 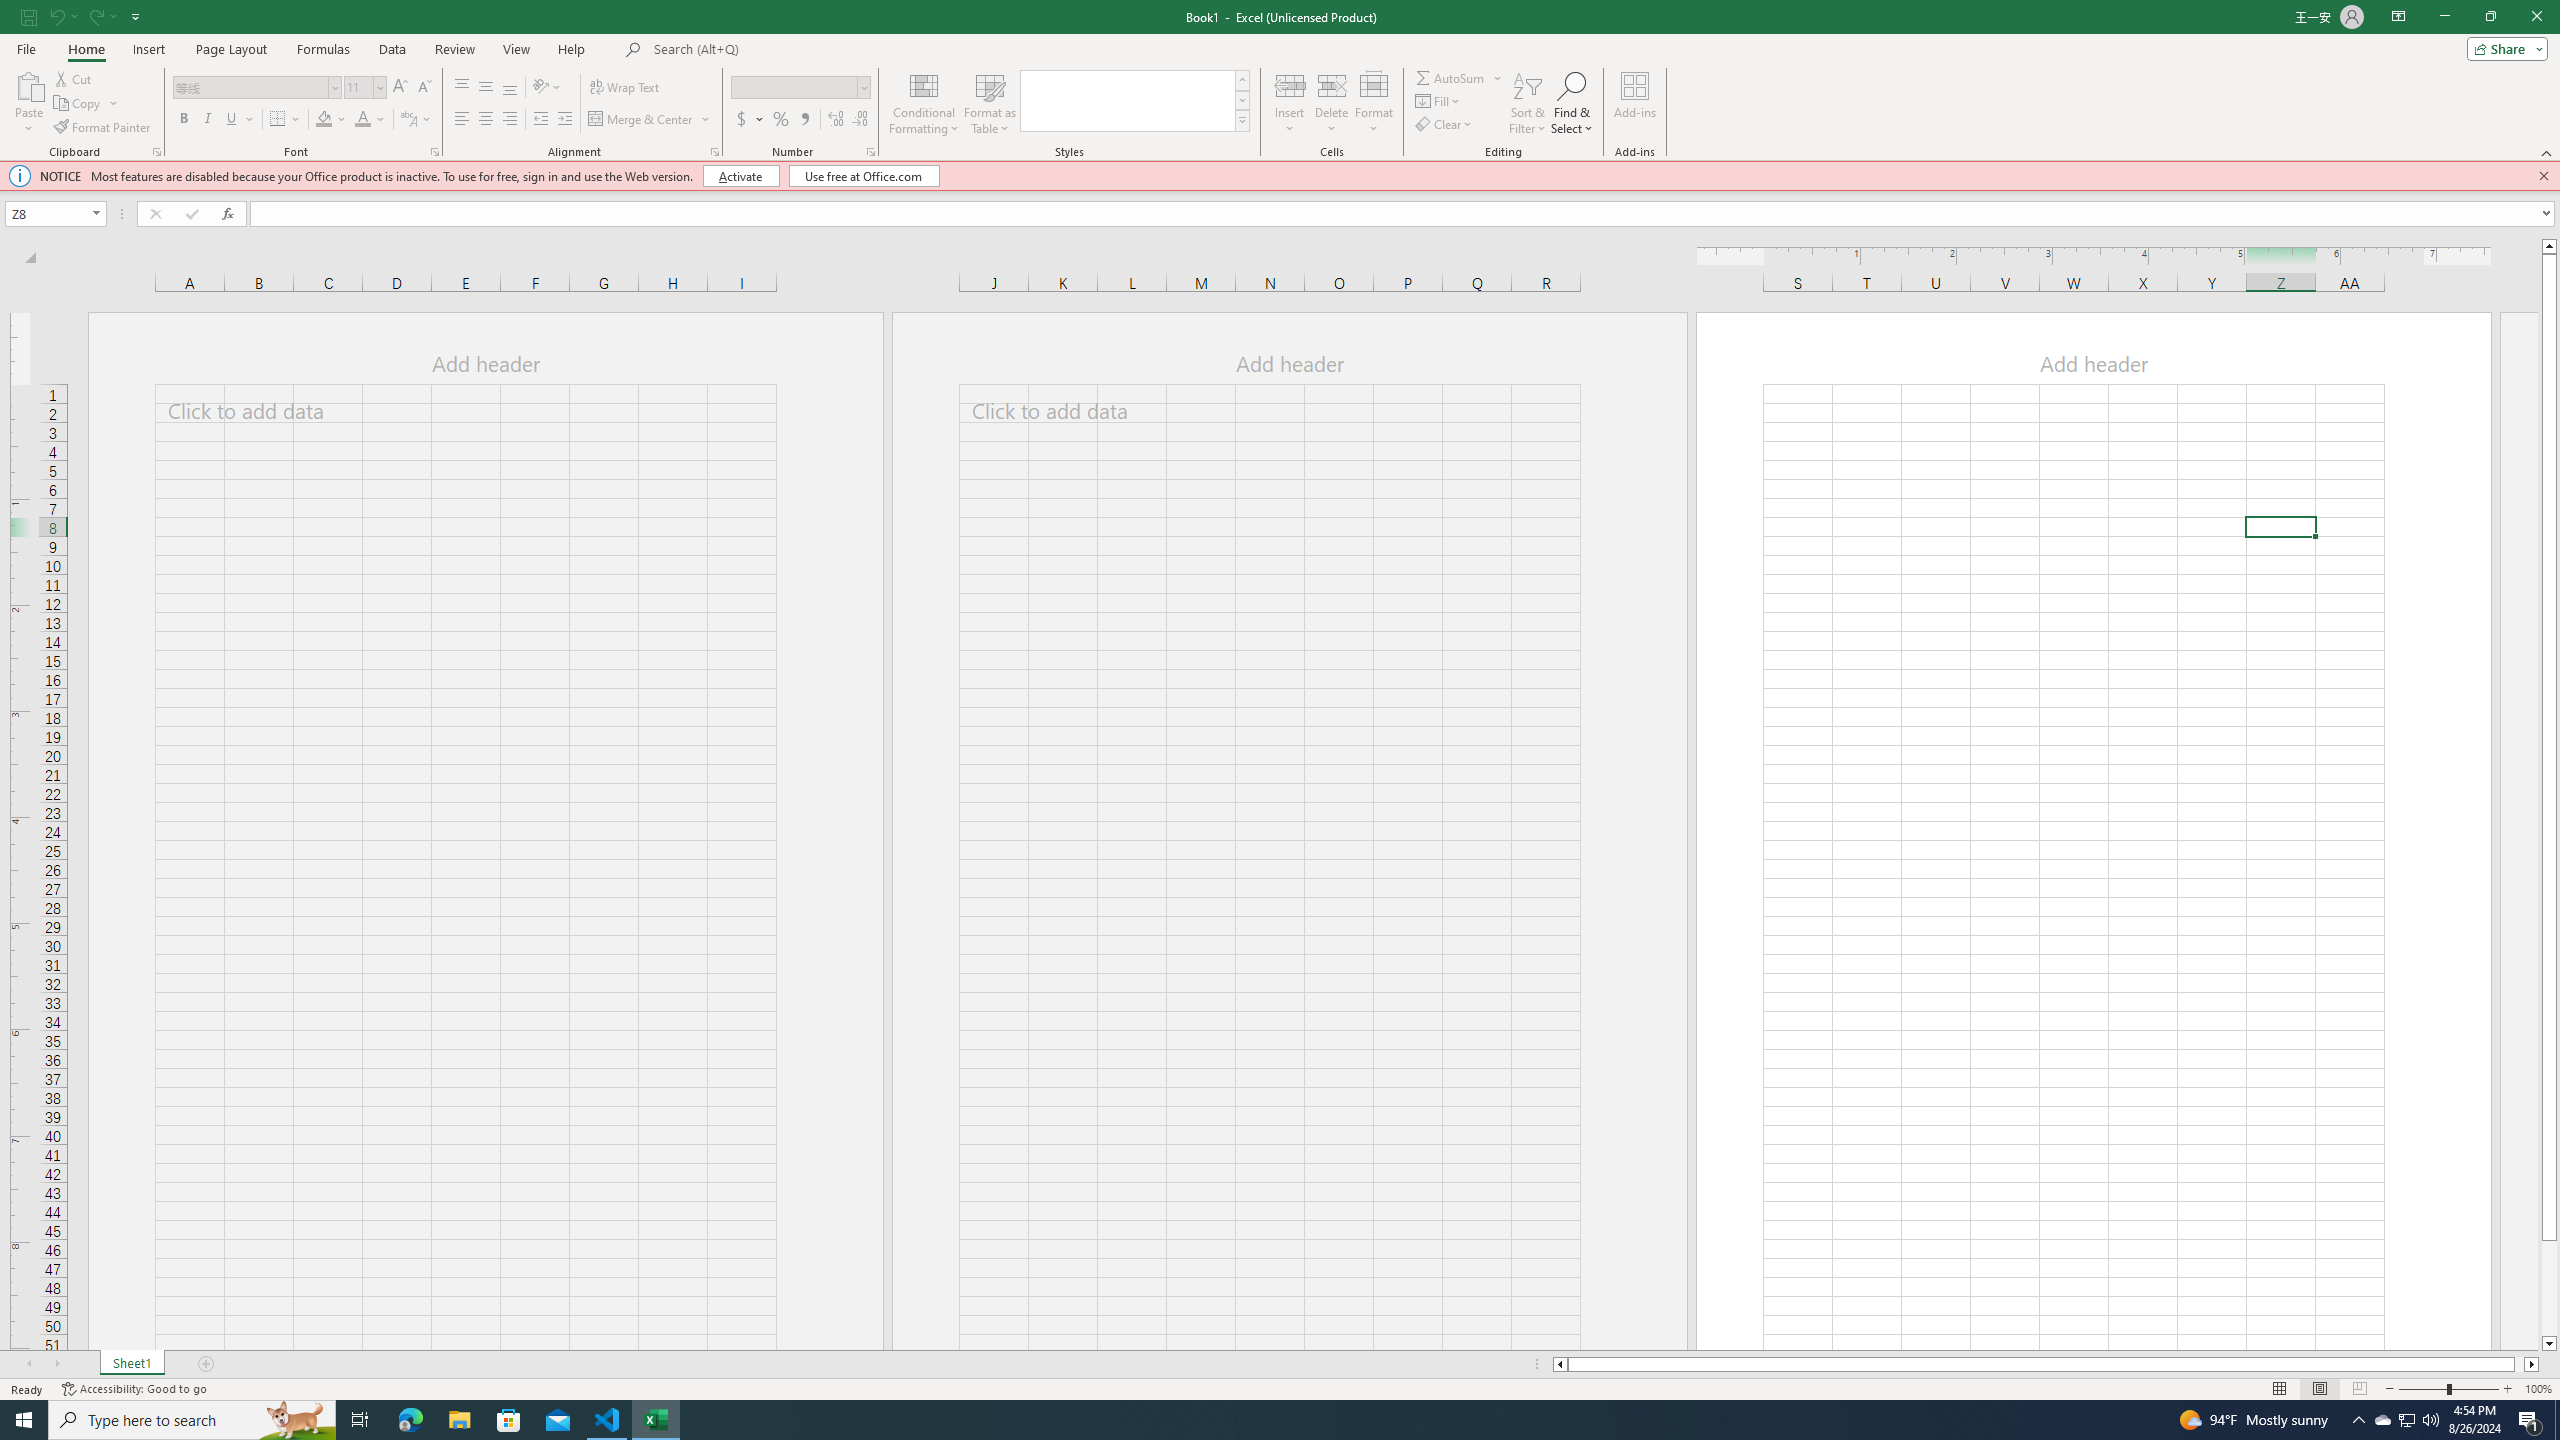 I want to click on Increase Font Size, so click(x=400, y=88).